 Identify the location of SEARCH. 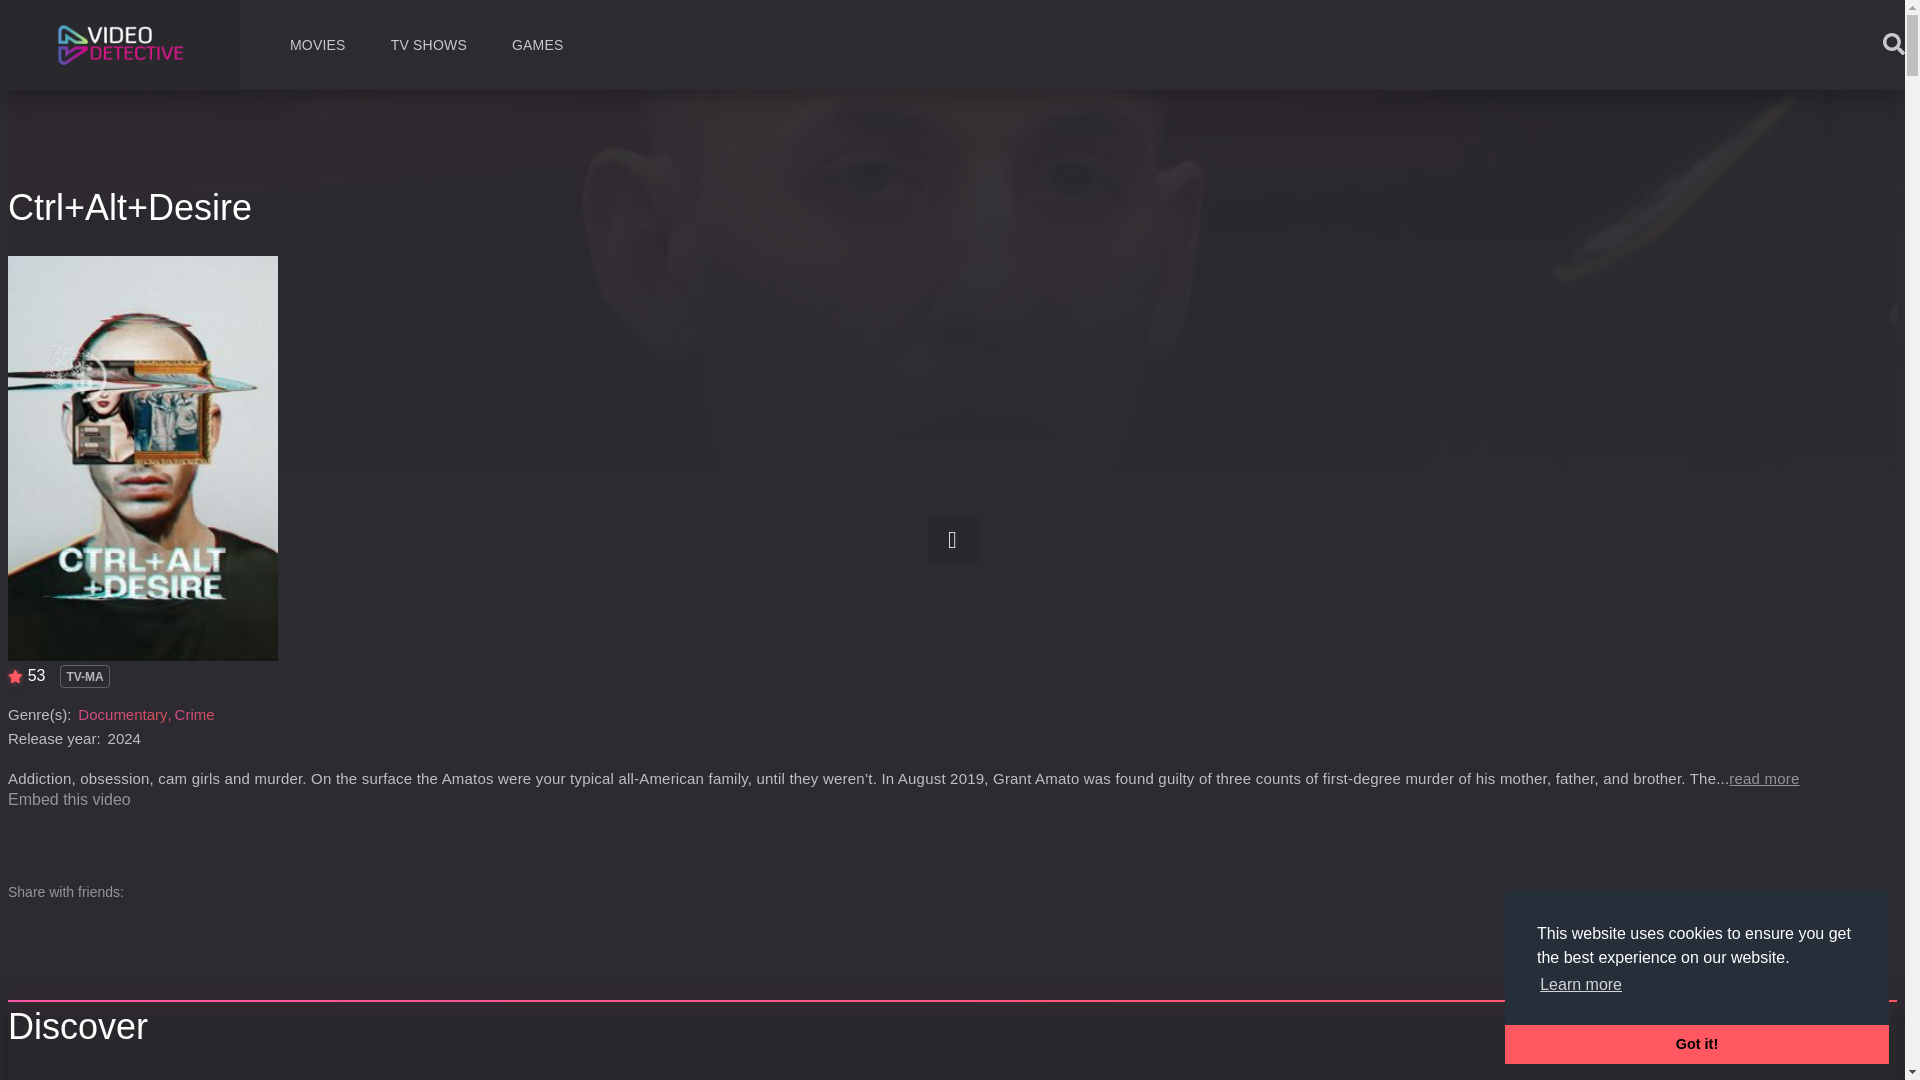
(1840, 59).